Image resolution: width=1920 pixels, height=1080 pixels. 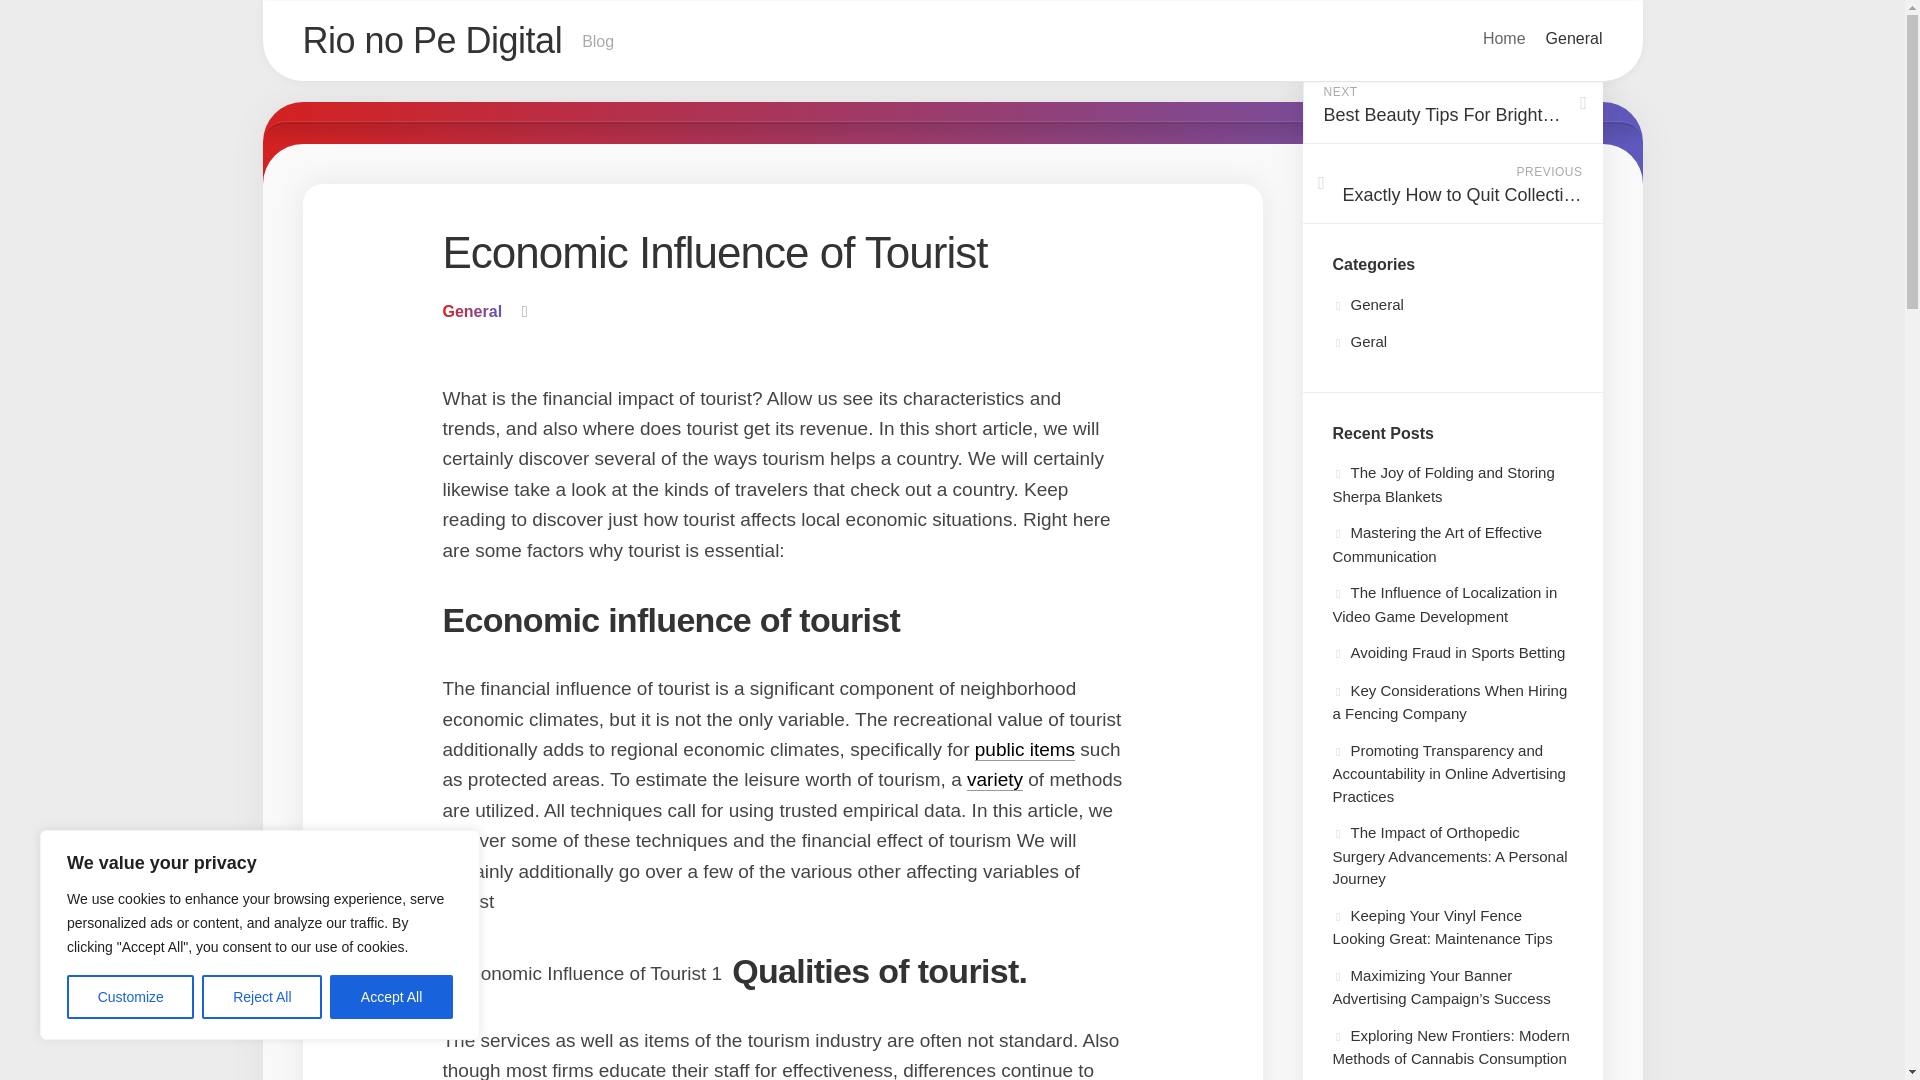 What do you see at coordinates (471, 311) in the screenshot?
I see `Geral` at bounding box center [471, 311].